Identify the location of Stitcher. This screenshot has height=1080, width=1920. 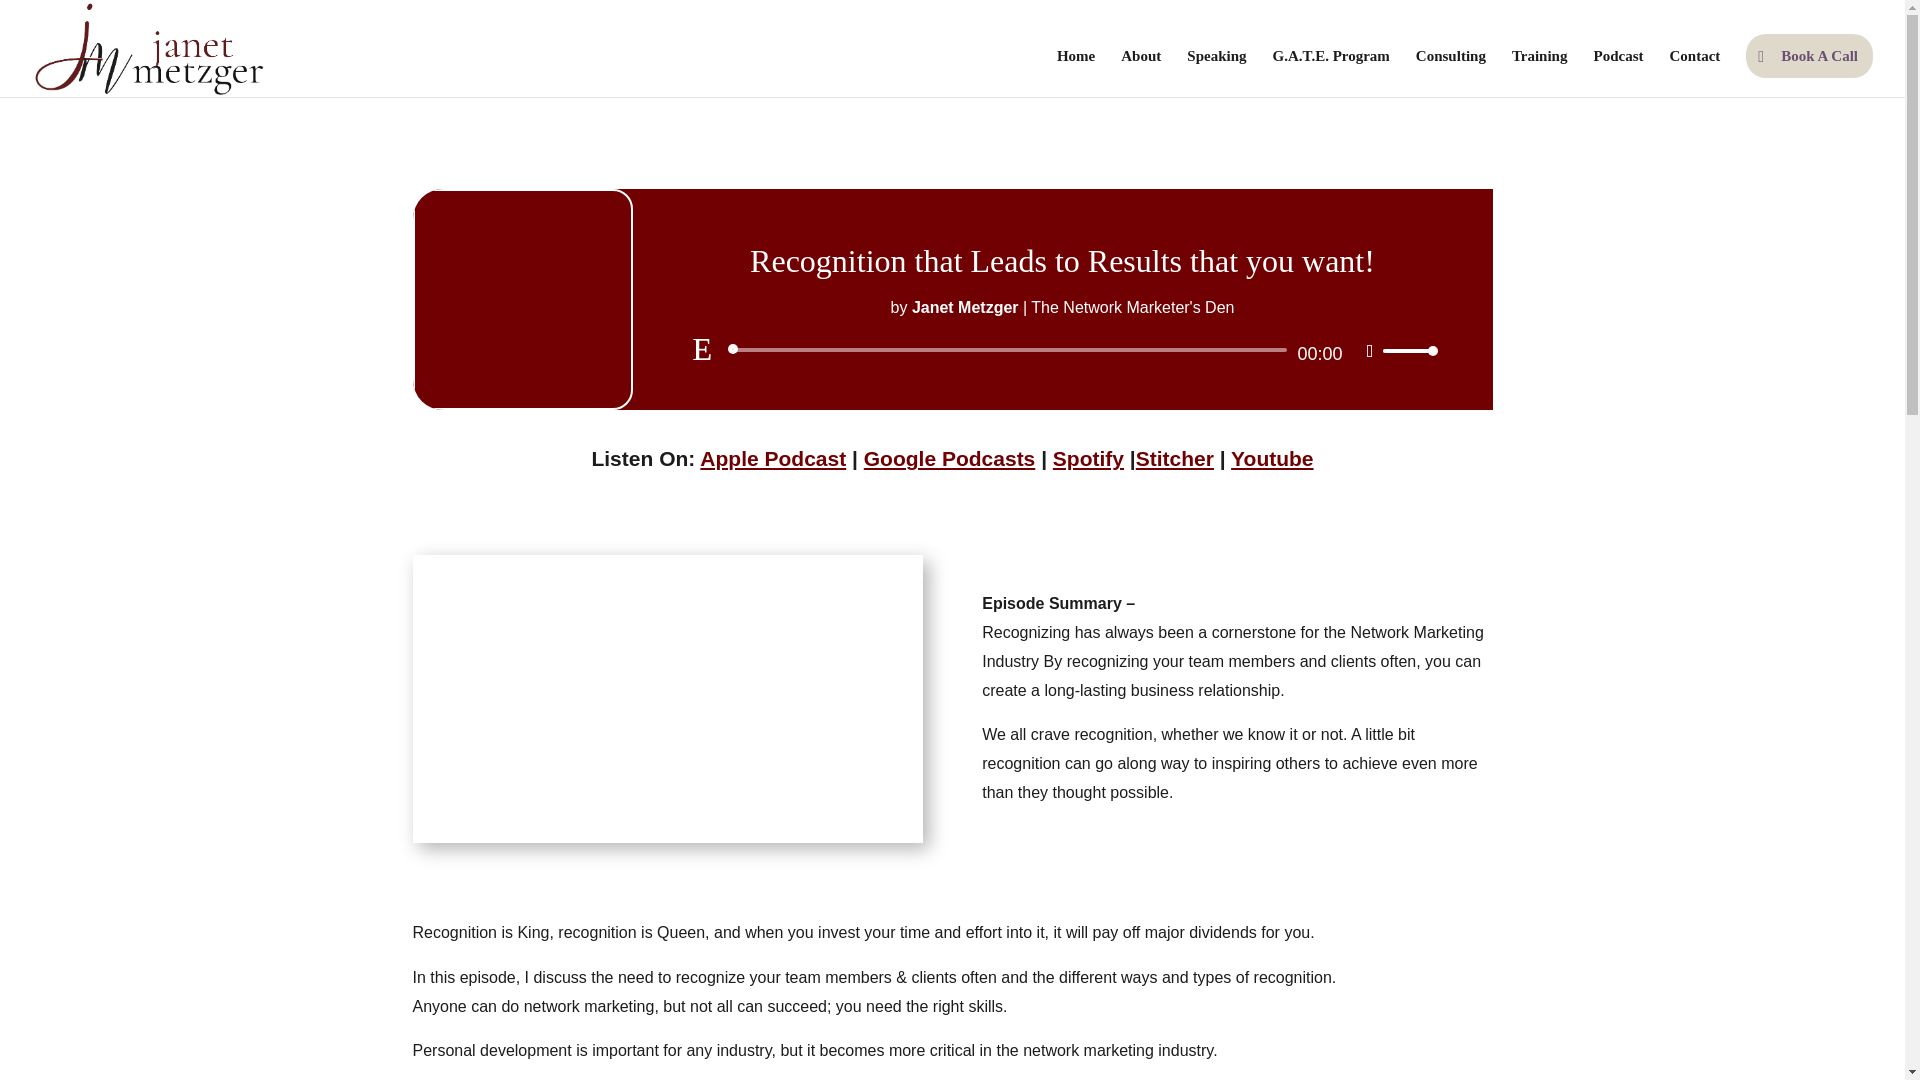
(1174, 458).